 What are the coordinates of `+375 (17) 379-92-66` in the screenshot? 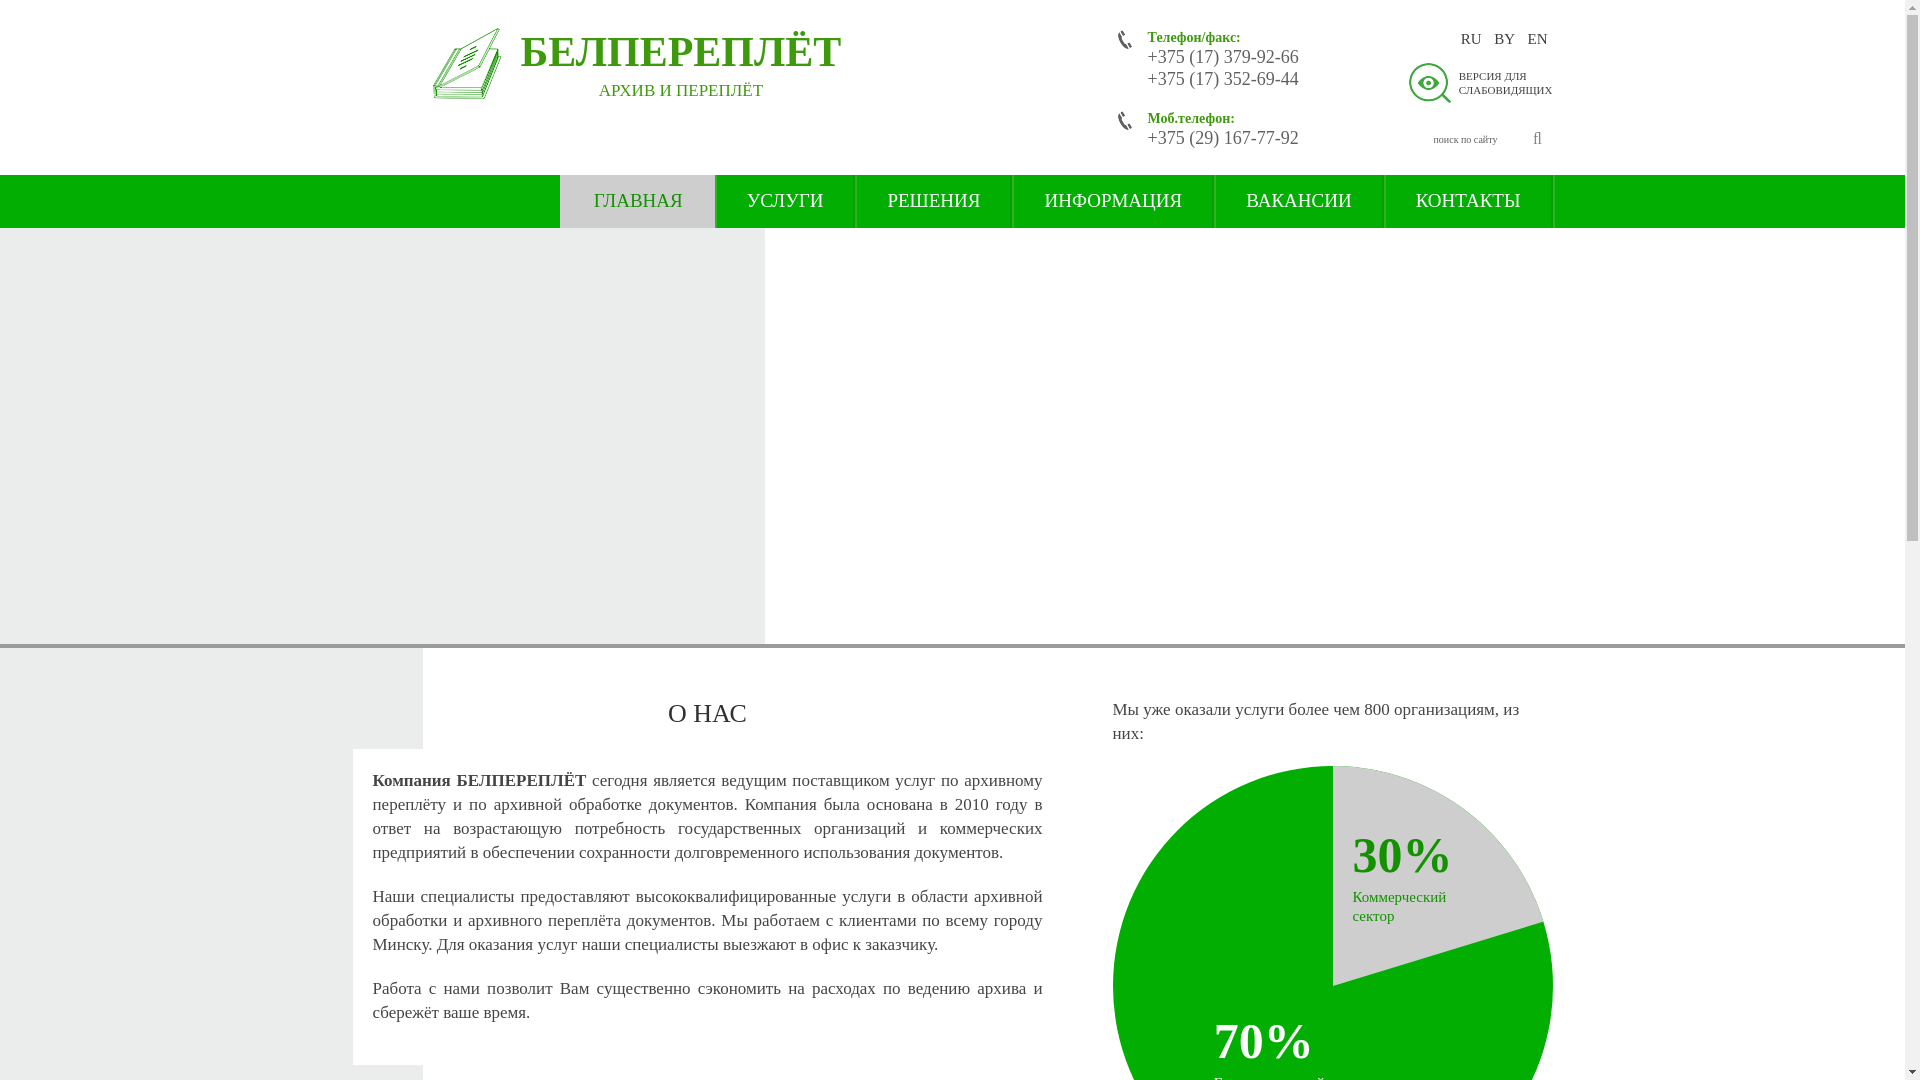 It's located at (1224, 57).